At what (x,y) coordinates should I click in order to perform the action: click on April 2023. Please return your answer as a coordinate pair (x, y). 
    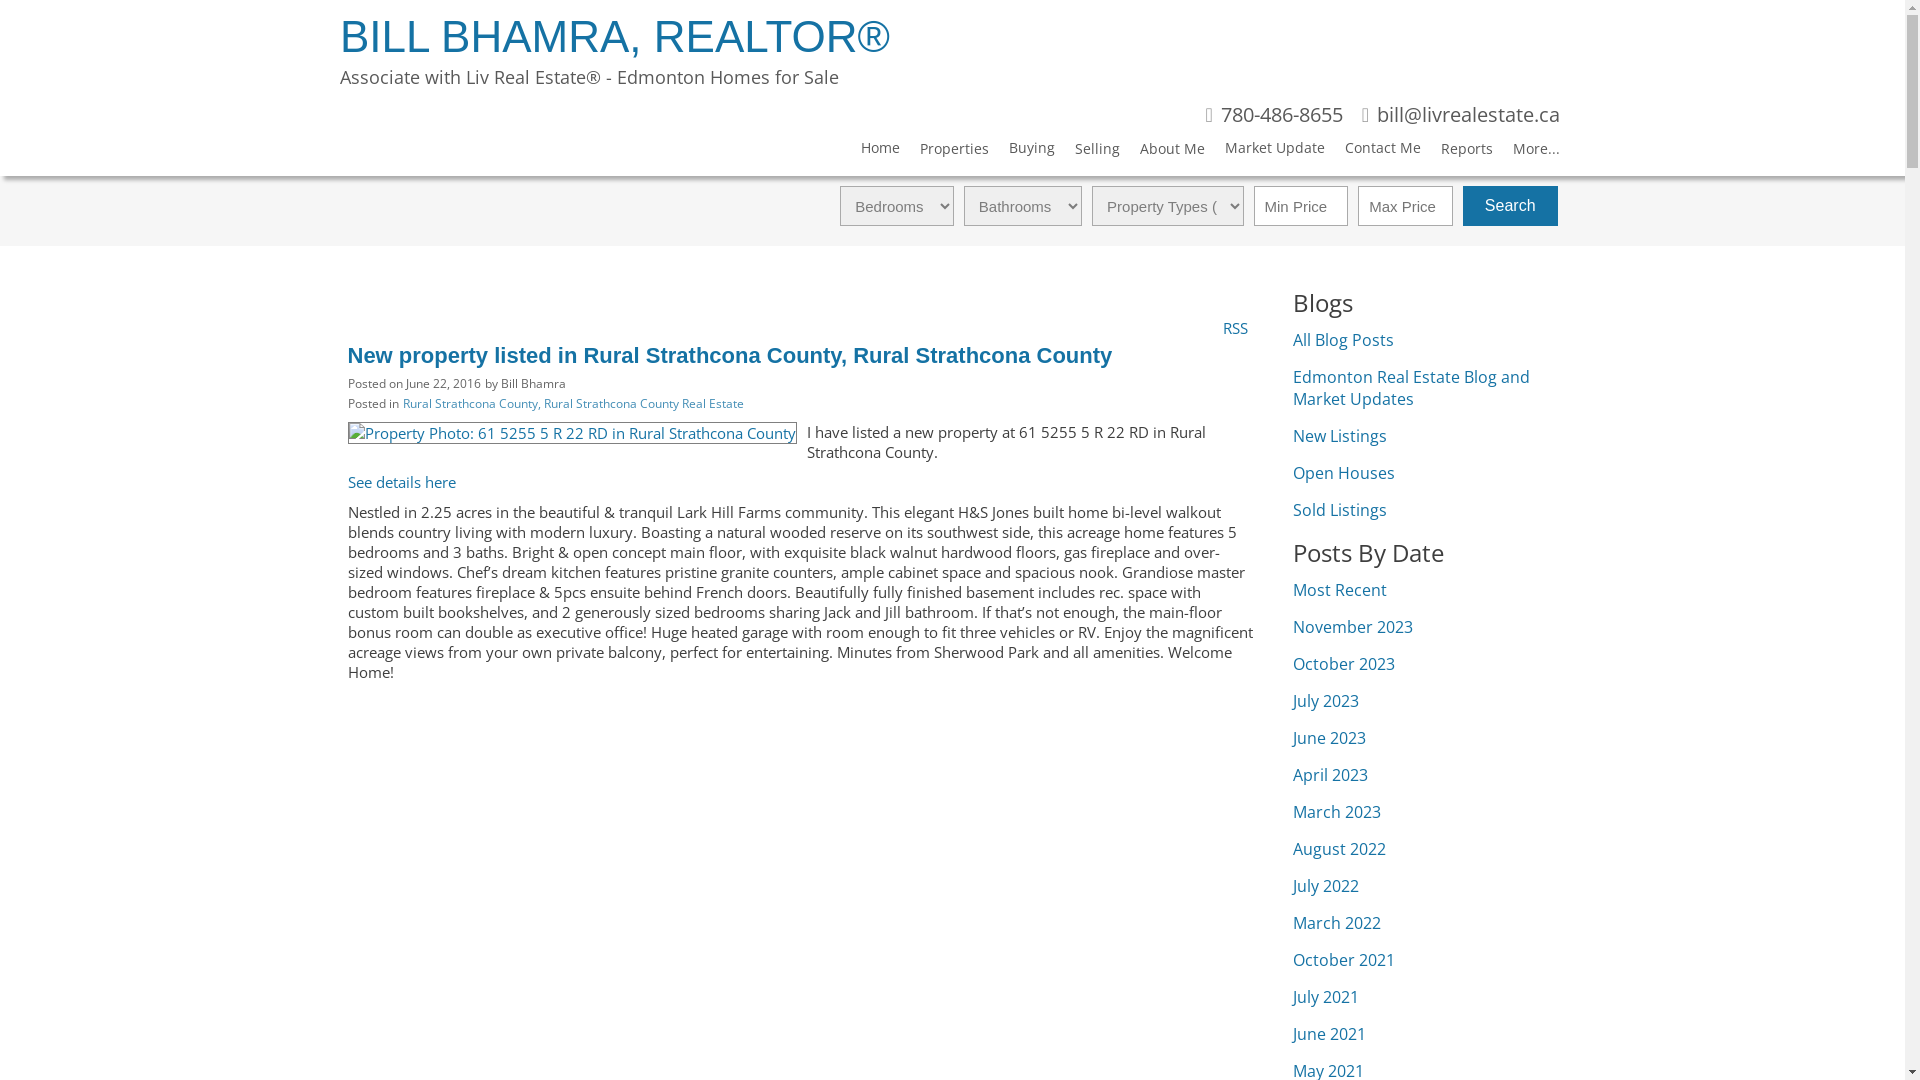
    Looking at the image, I should click on (1330, 775).